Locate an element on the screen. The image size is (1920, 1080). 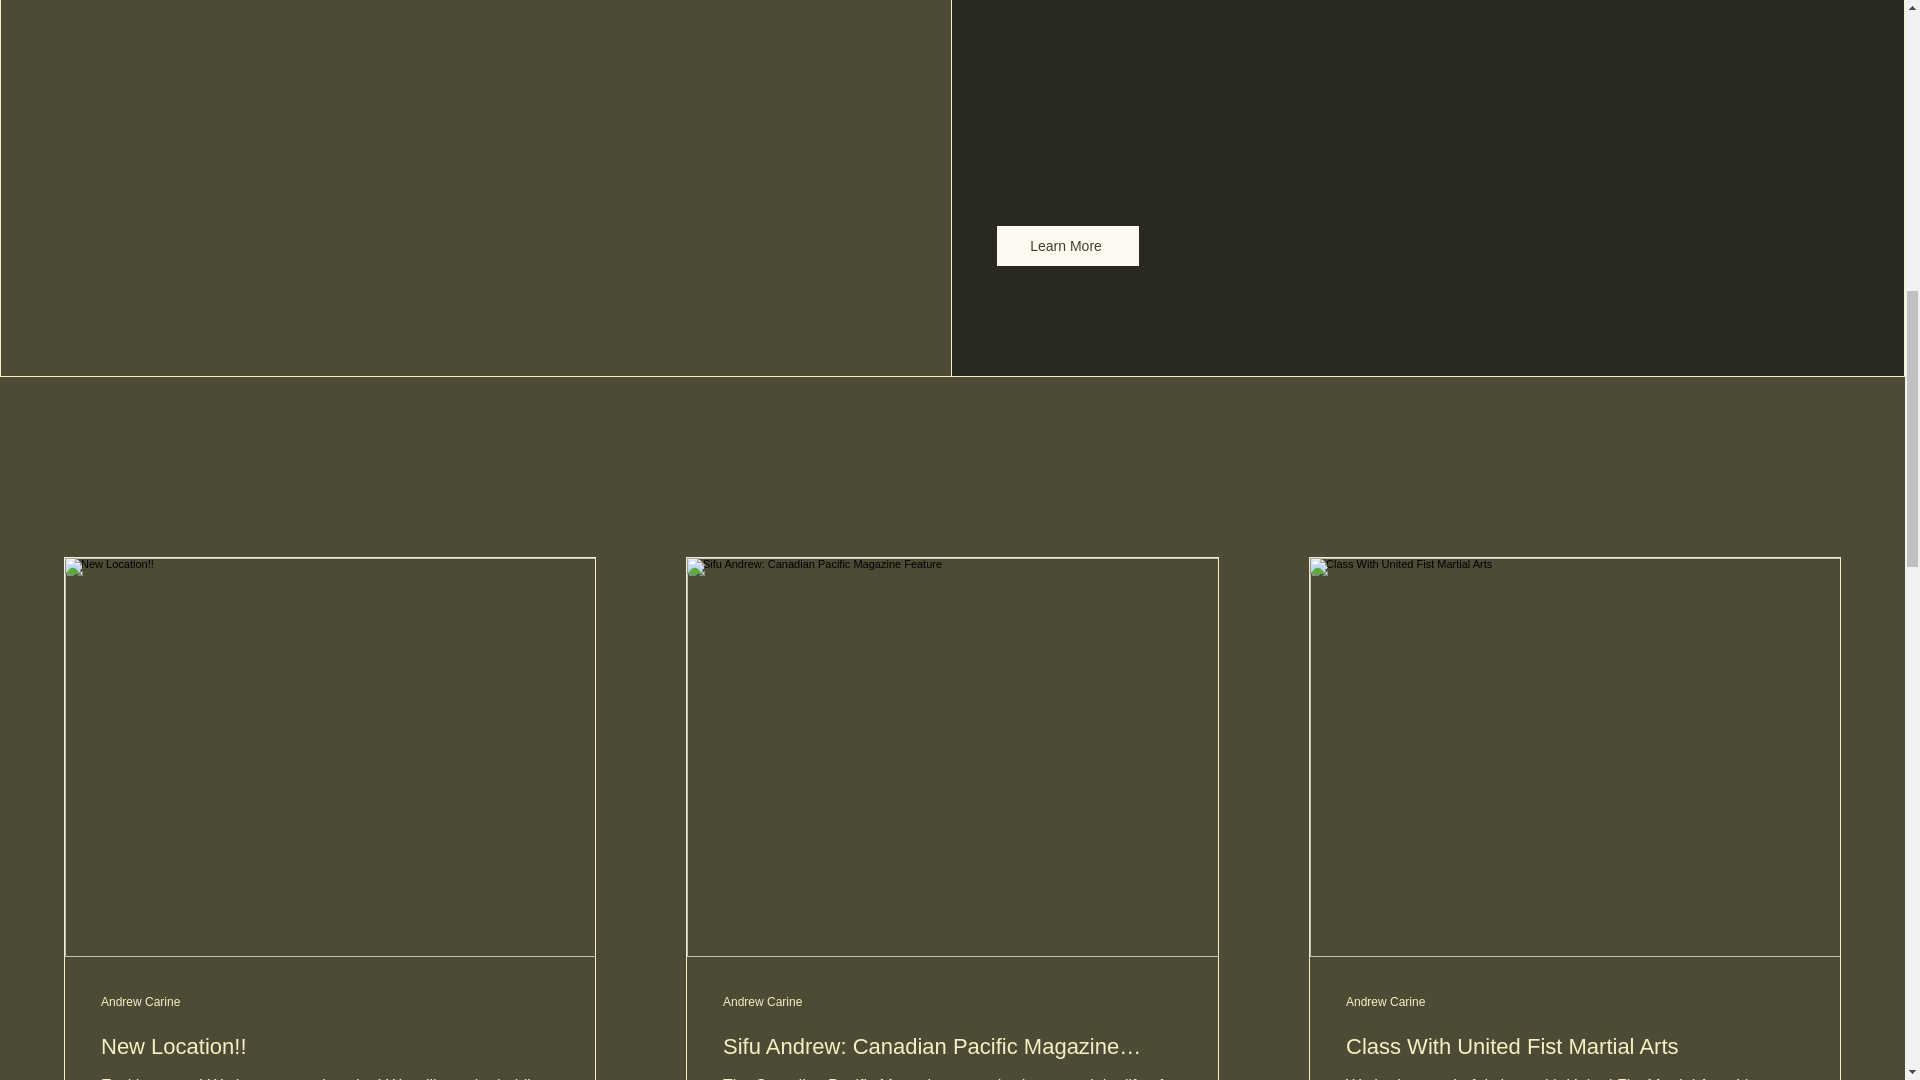
Class With United Fist Martial Arts is located at coordinates (1574, 1047).